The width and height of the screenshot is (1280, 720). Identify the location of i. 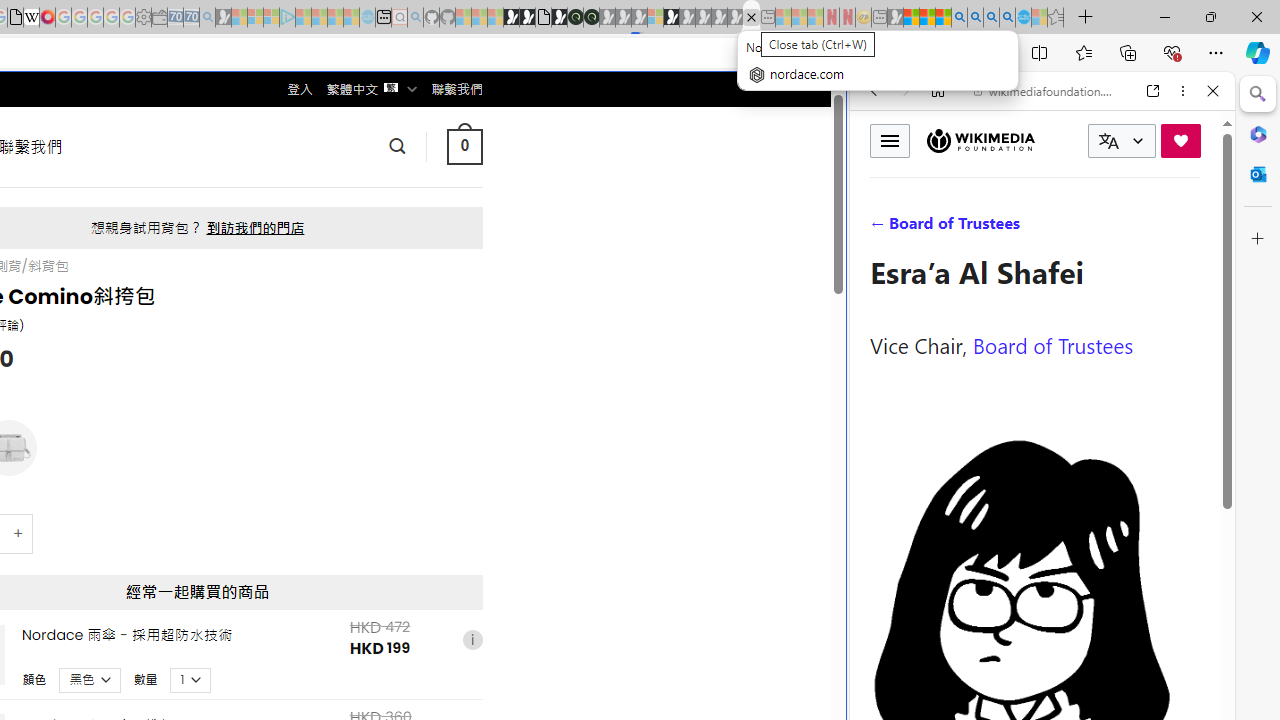
(472, 640).